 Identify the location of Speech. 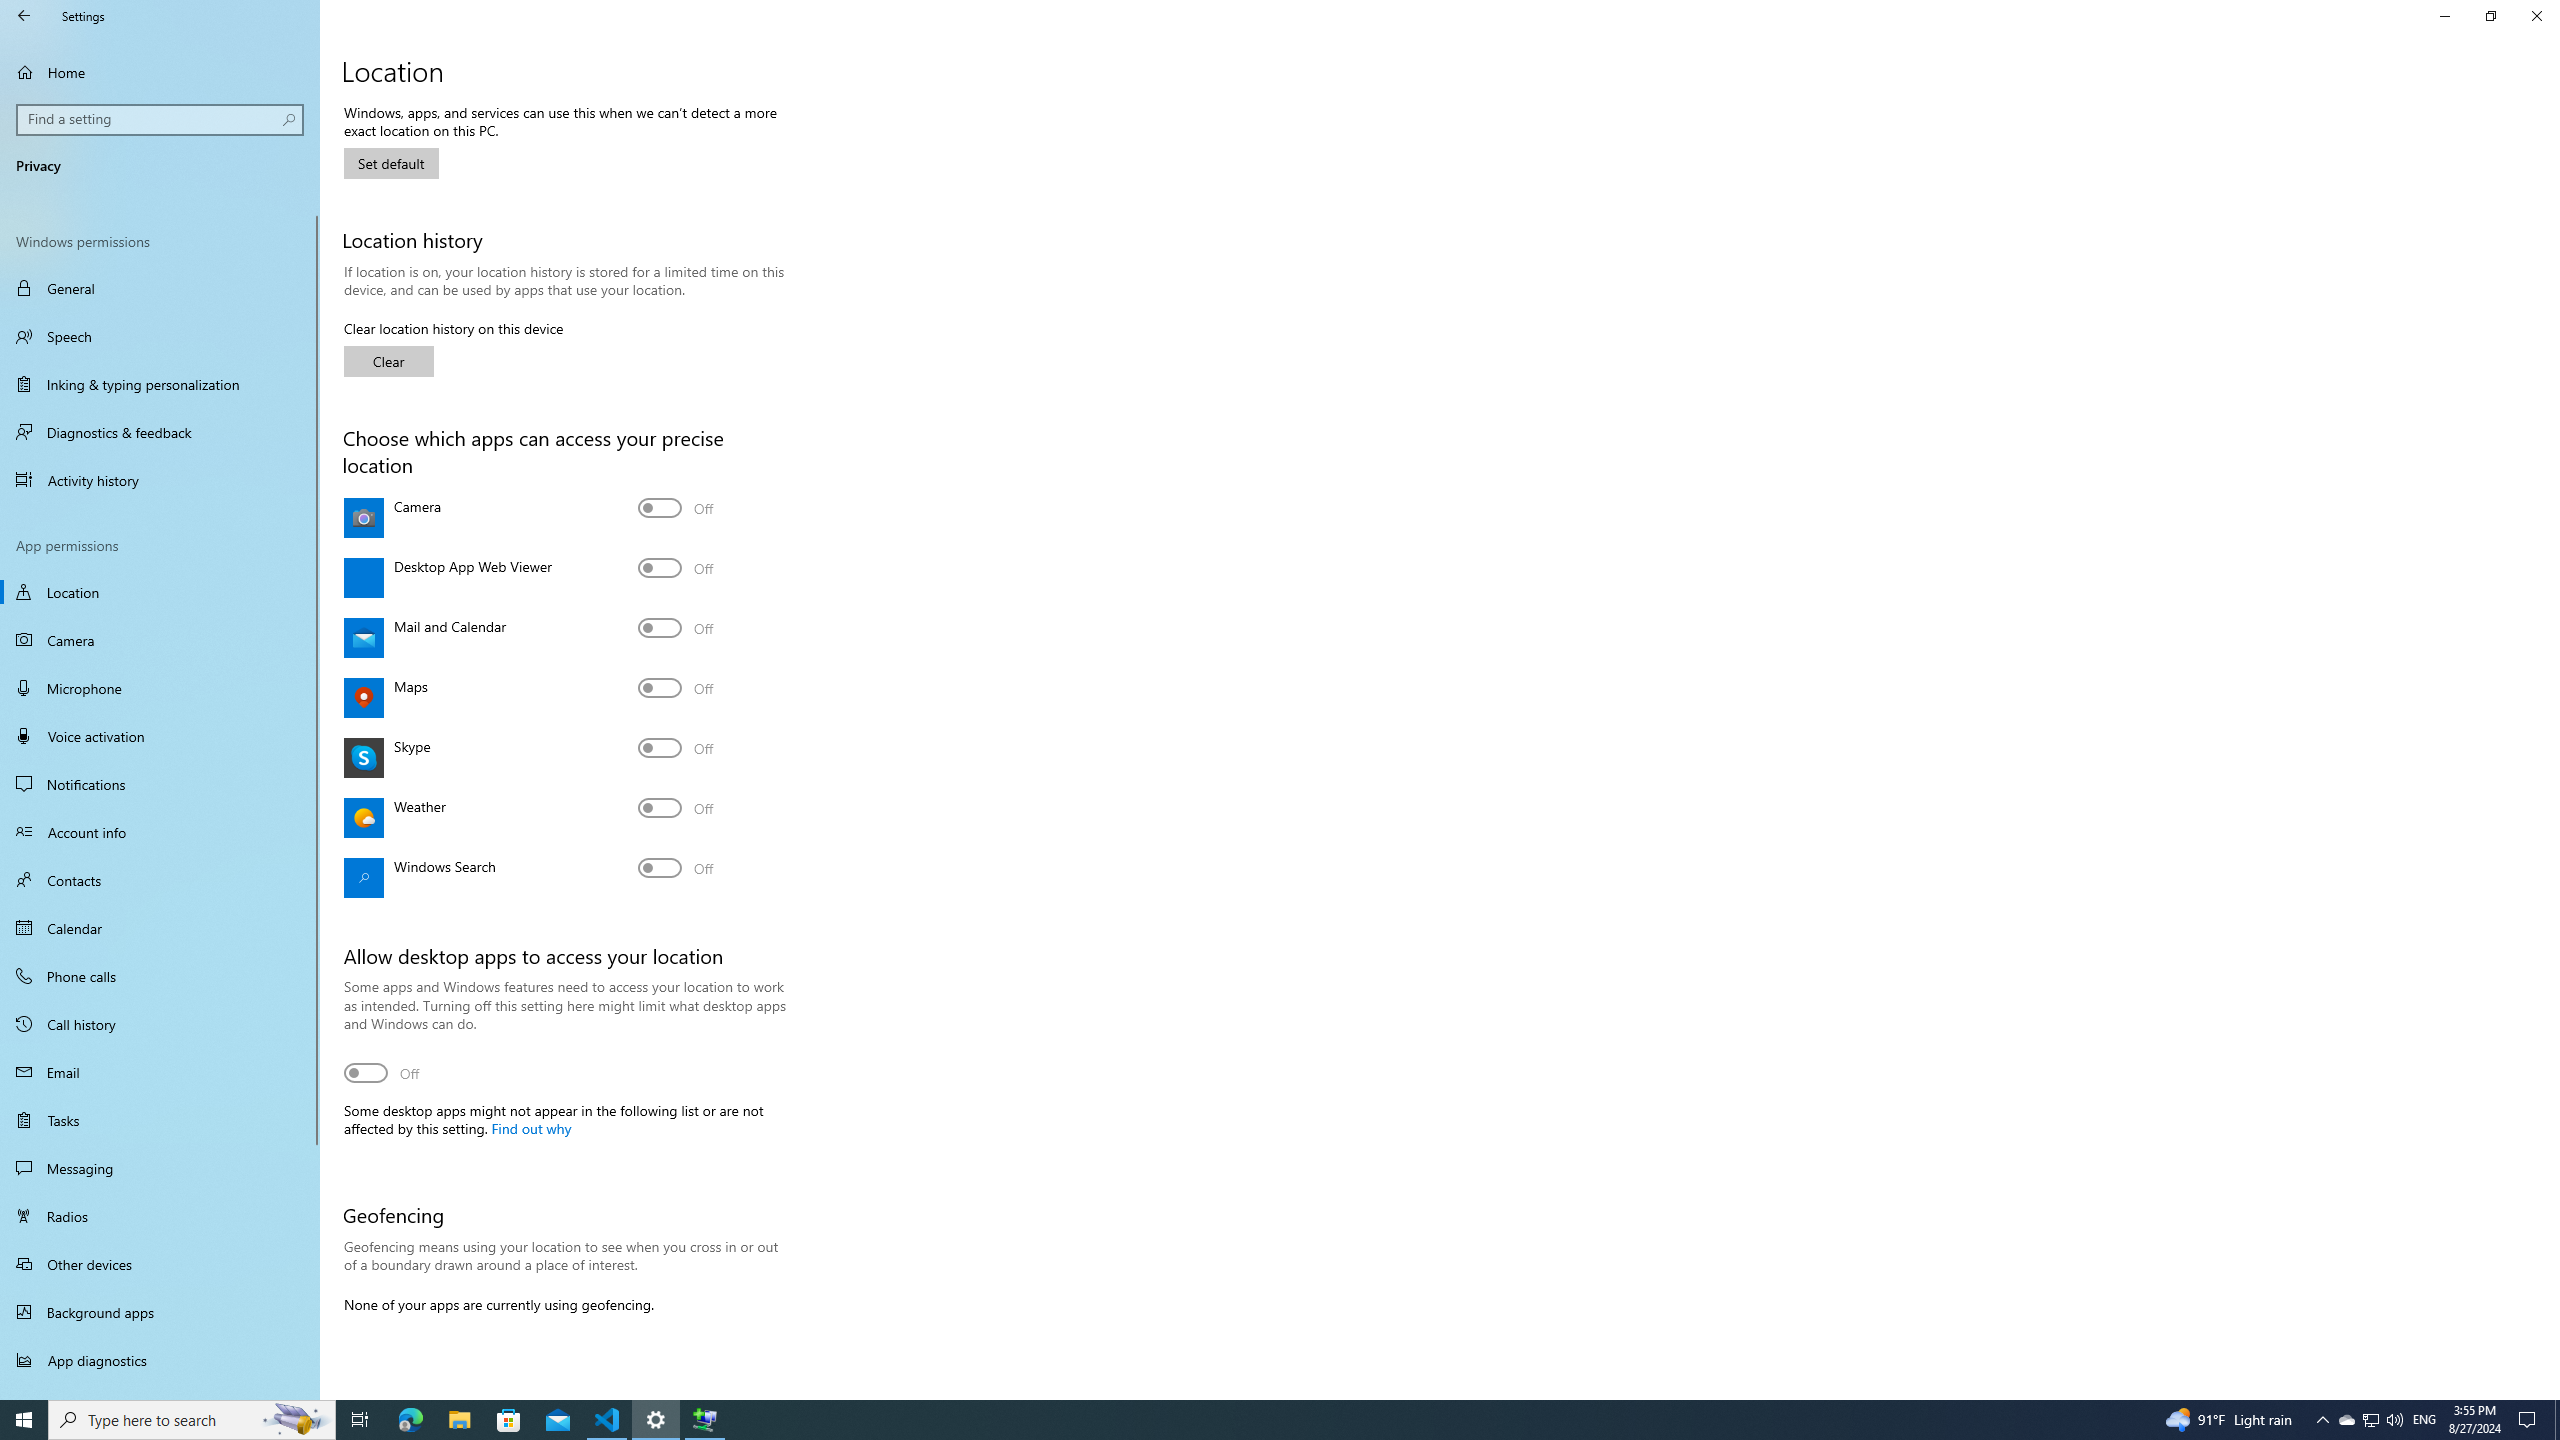
(160, 336).